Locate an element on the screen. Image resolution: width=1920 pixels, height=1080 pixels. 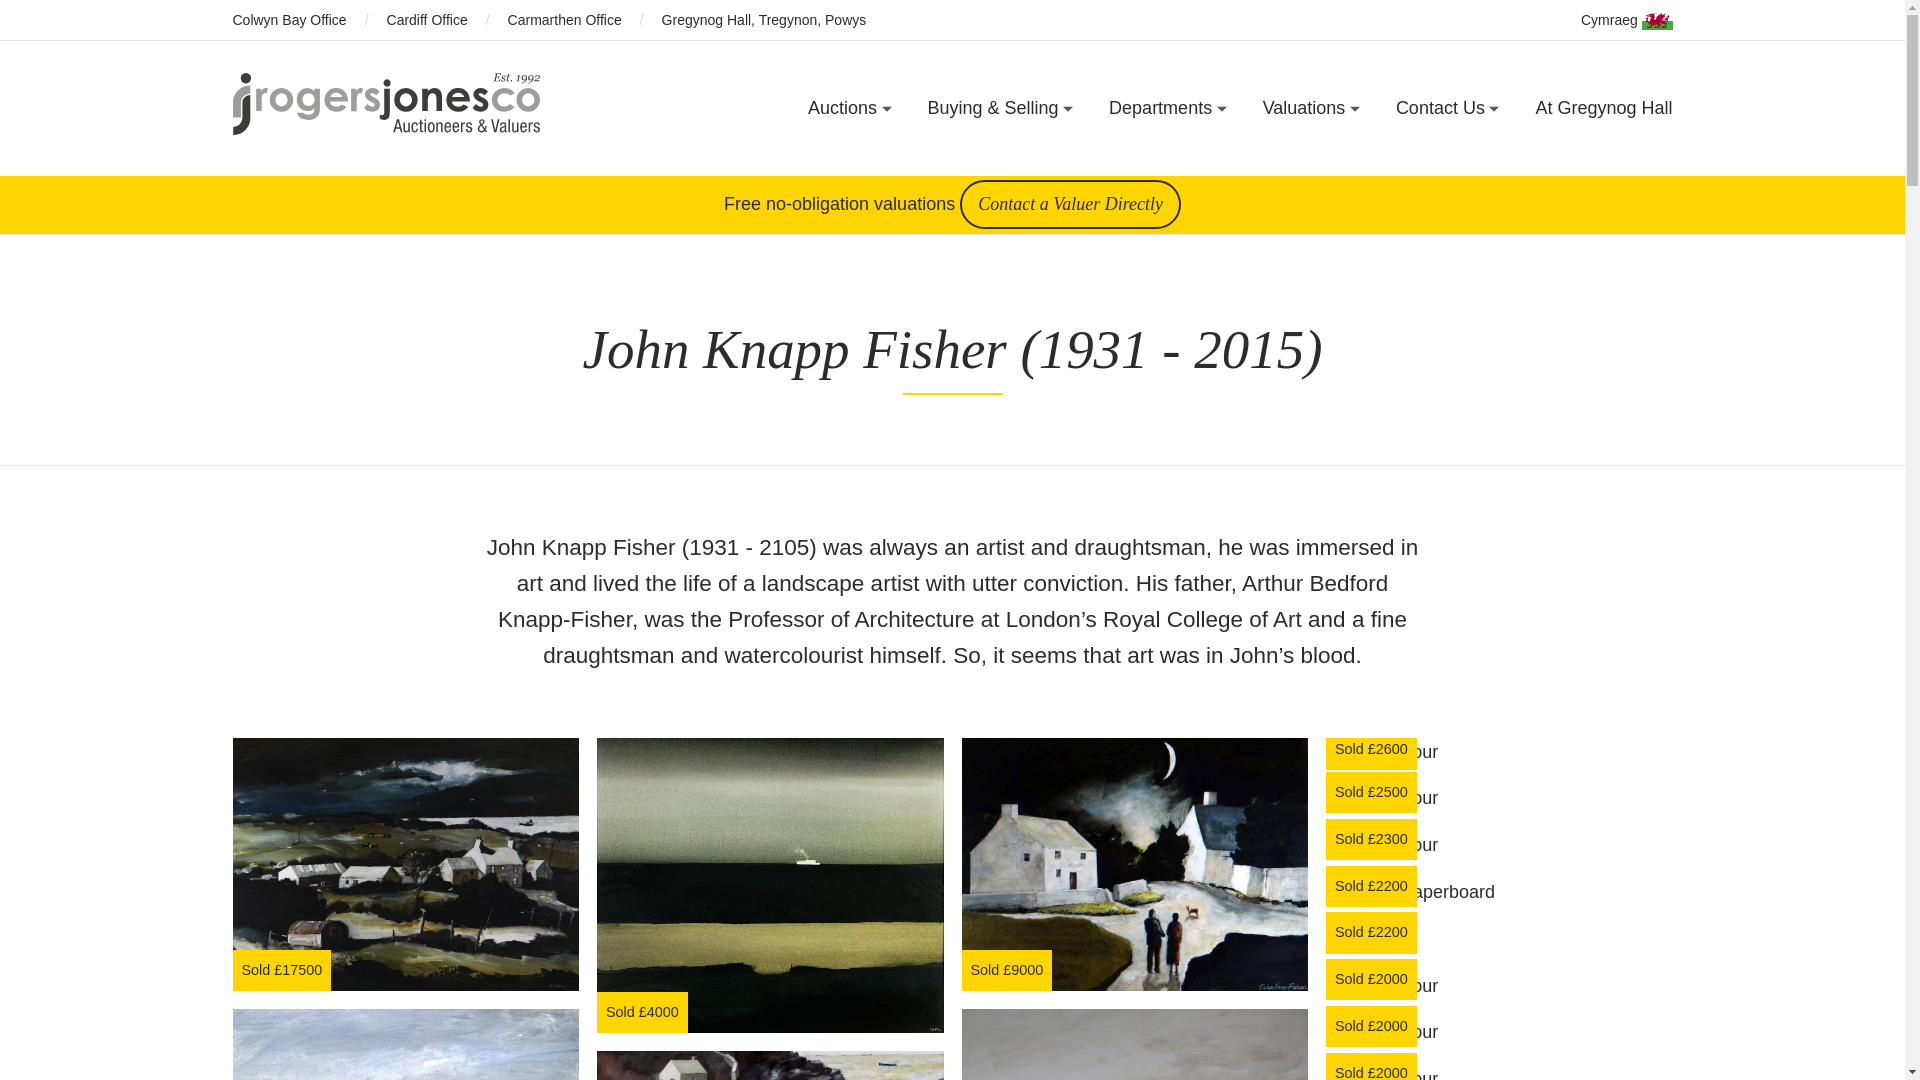
Gregynog Hall, Tregynon, Powys is located at coordinates (1436, 170).